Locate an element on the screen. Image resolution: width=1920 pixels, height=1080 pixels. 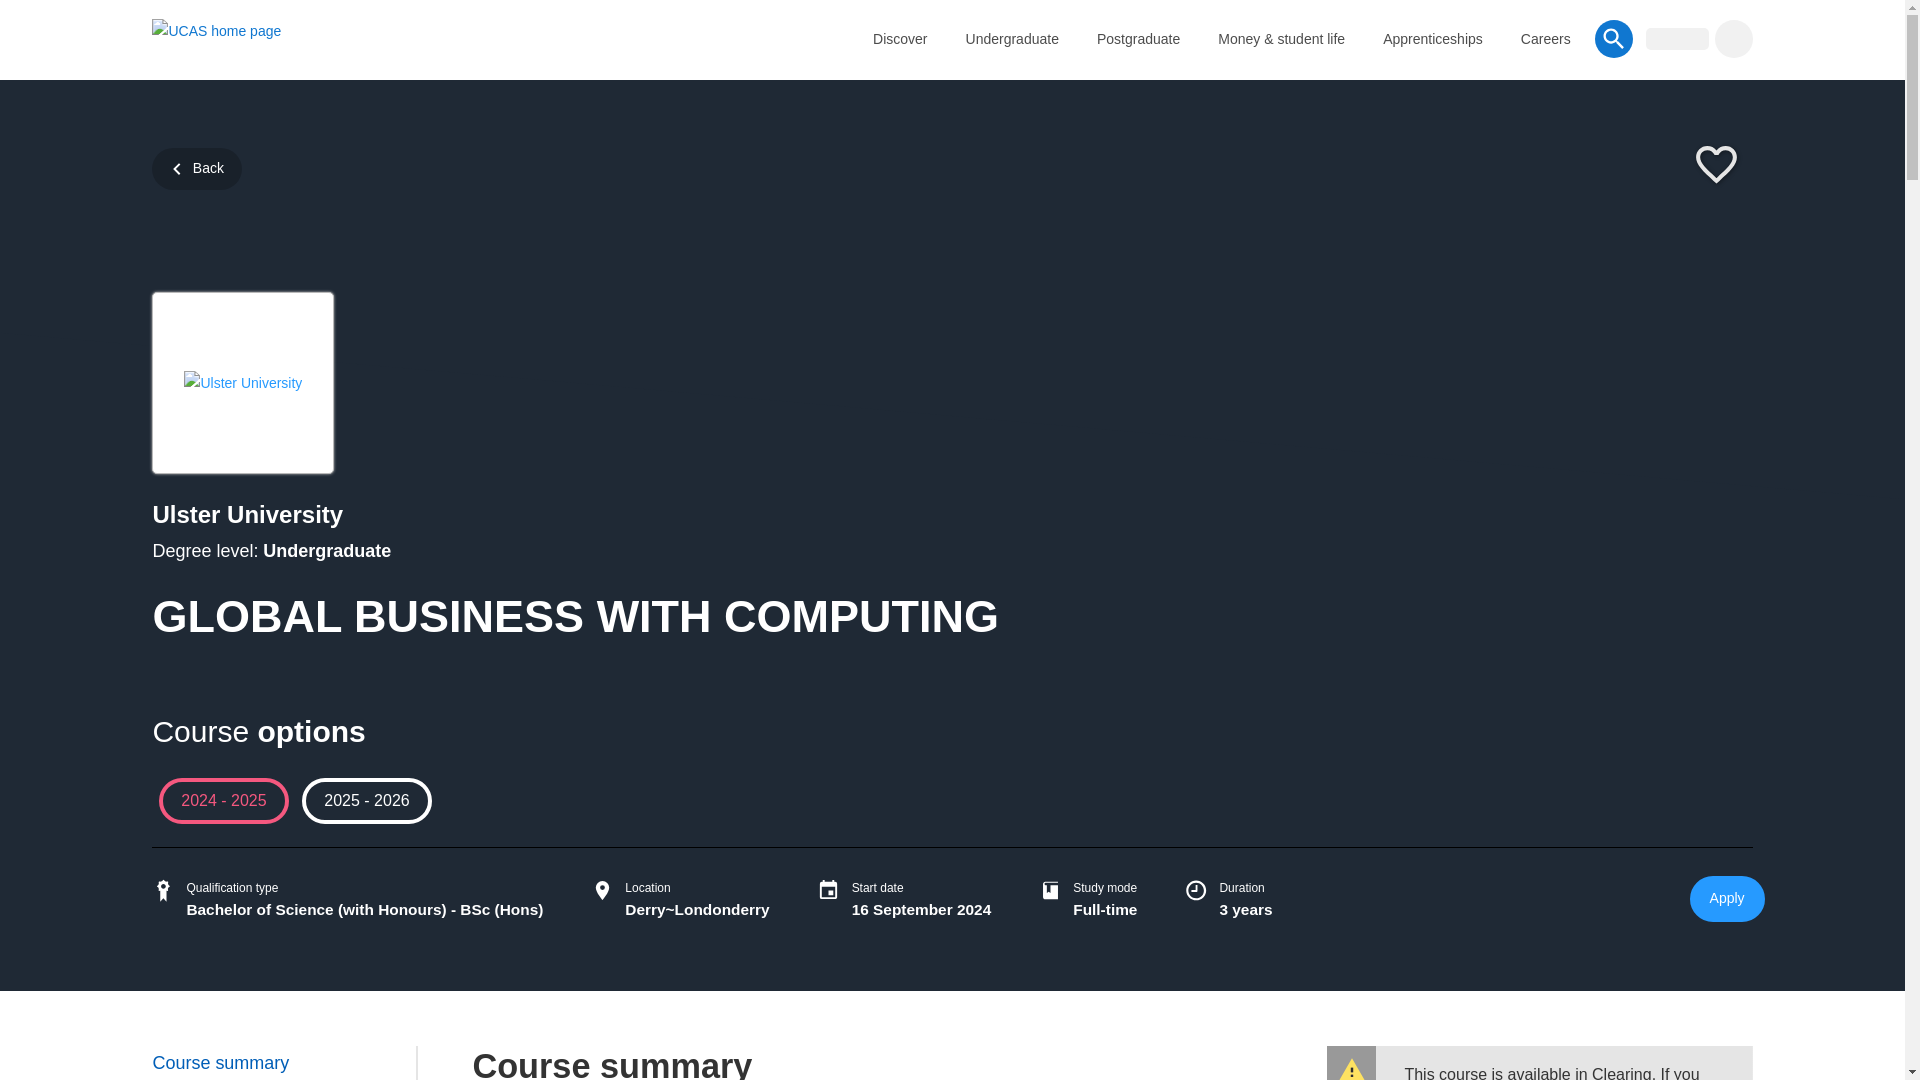
Undergraduate is located at coordinates (1012, 38).